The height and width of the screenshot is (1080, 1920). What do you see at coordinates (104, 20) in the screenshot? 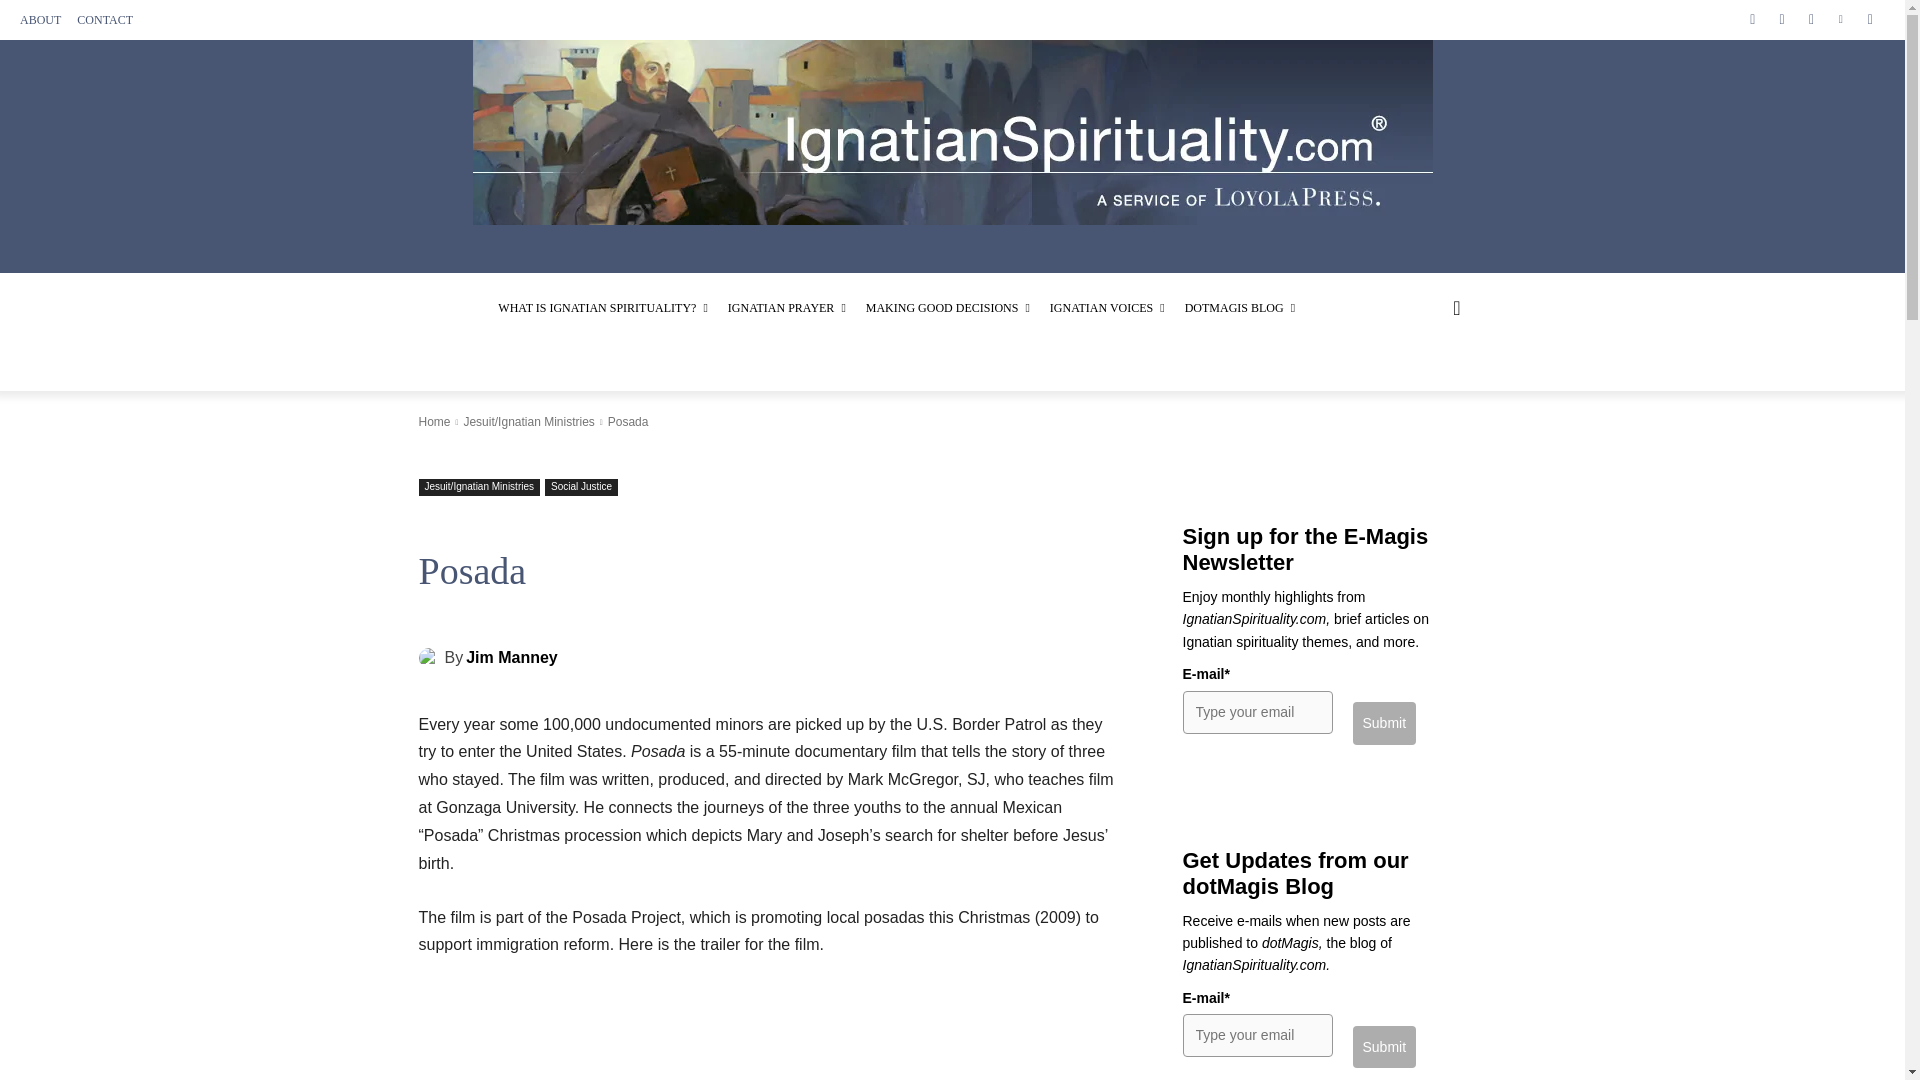
I see `CONTACT` at bounding box center [104, 20].